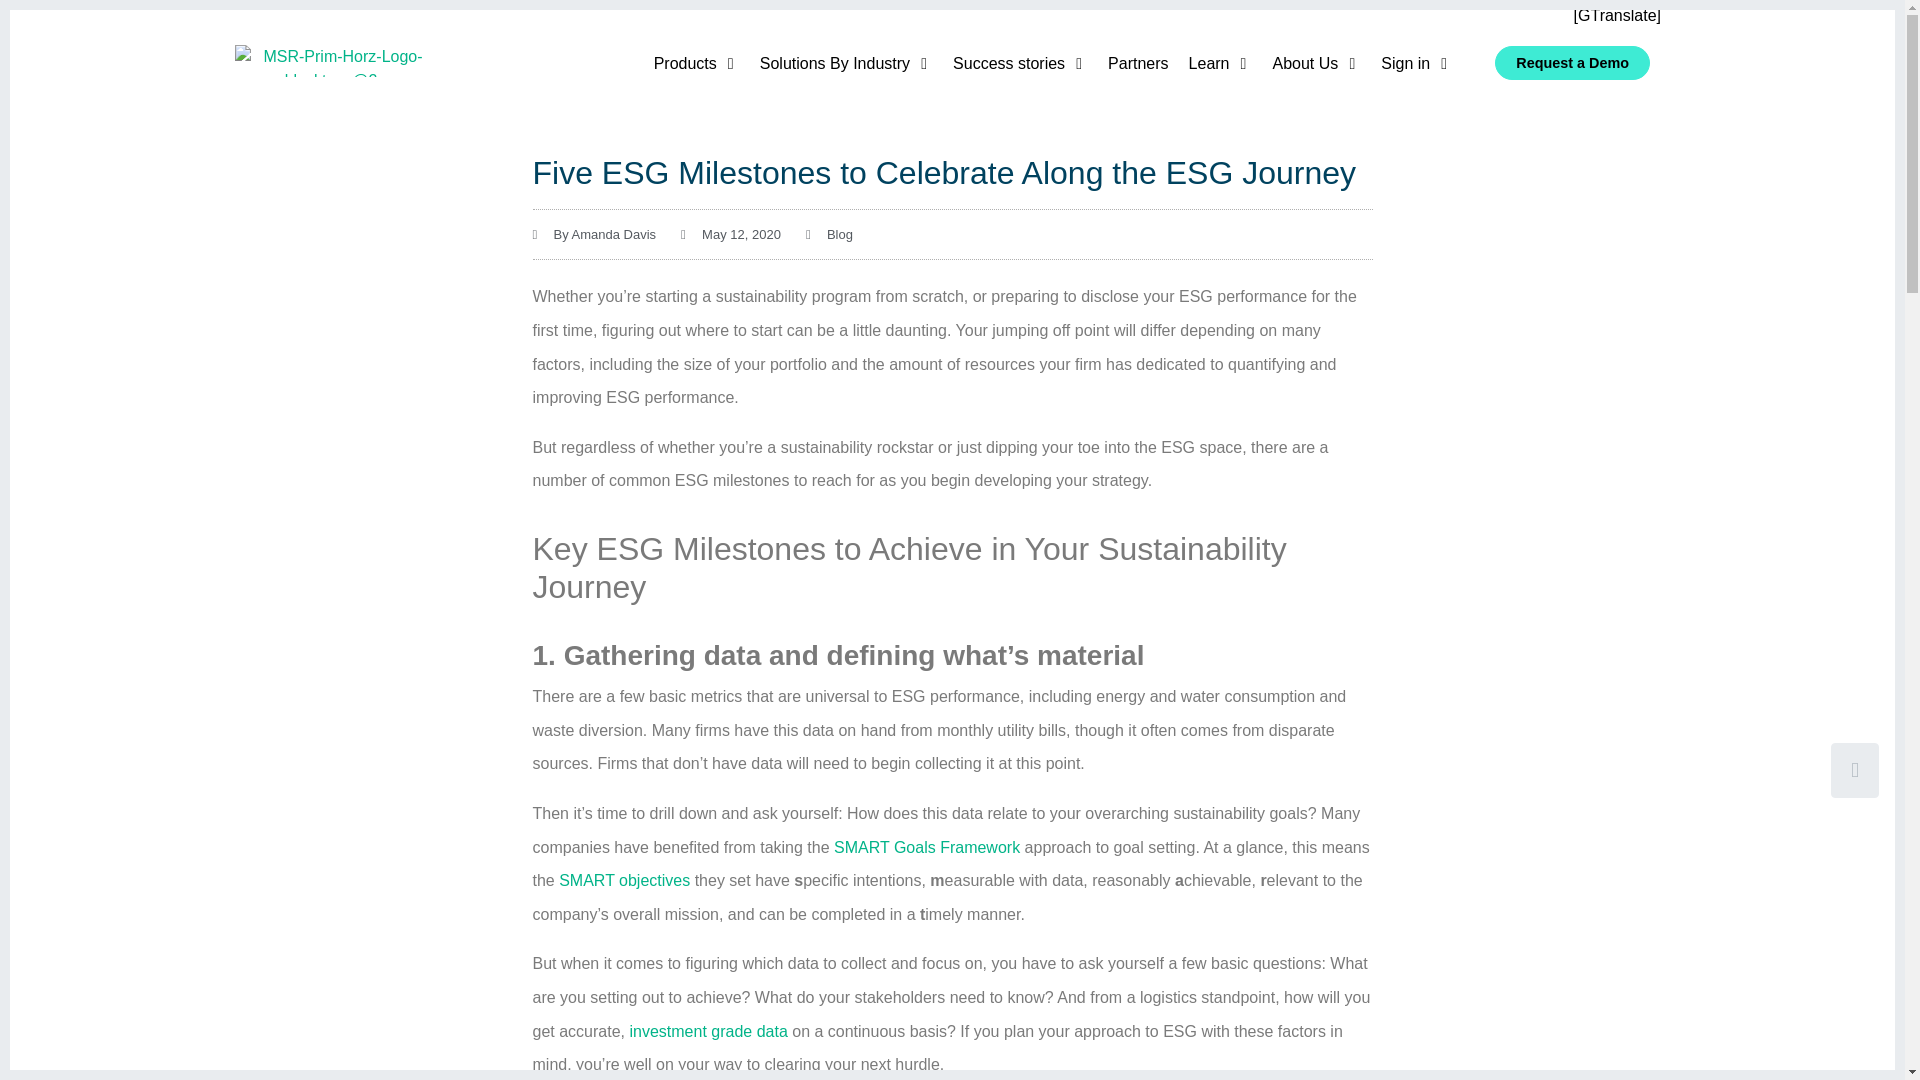  Describe the element at coordinates (835, 63) in the screenshot. I see `Solutions By Industry` at that location.